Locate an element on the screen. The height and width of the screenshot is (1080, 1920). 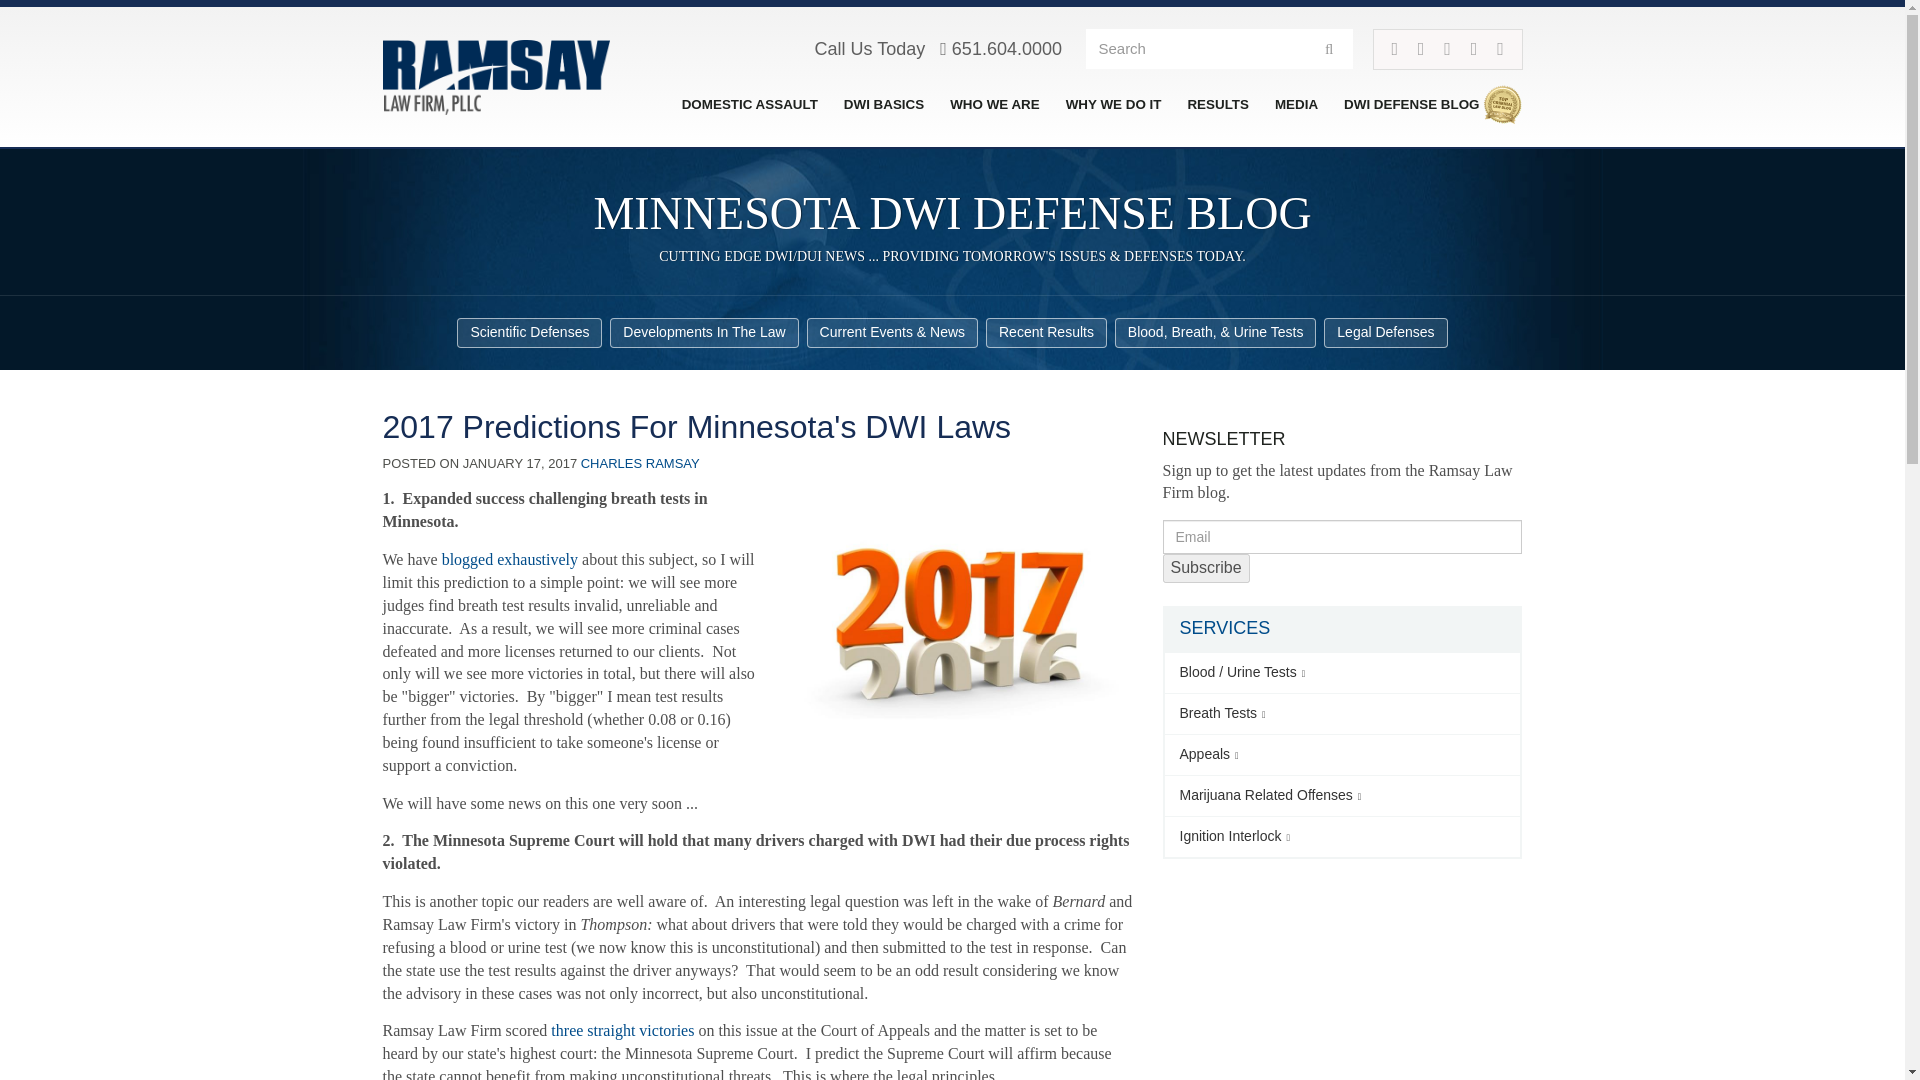
WHO WE ARE is located at coordinates (995, 105).